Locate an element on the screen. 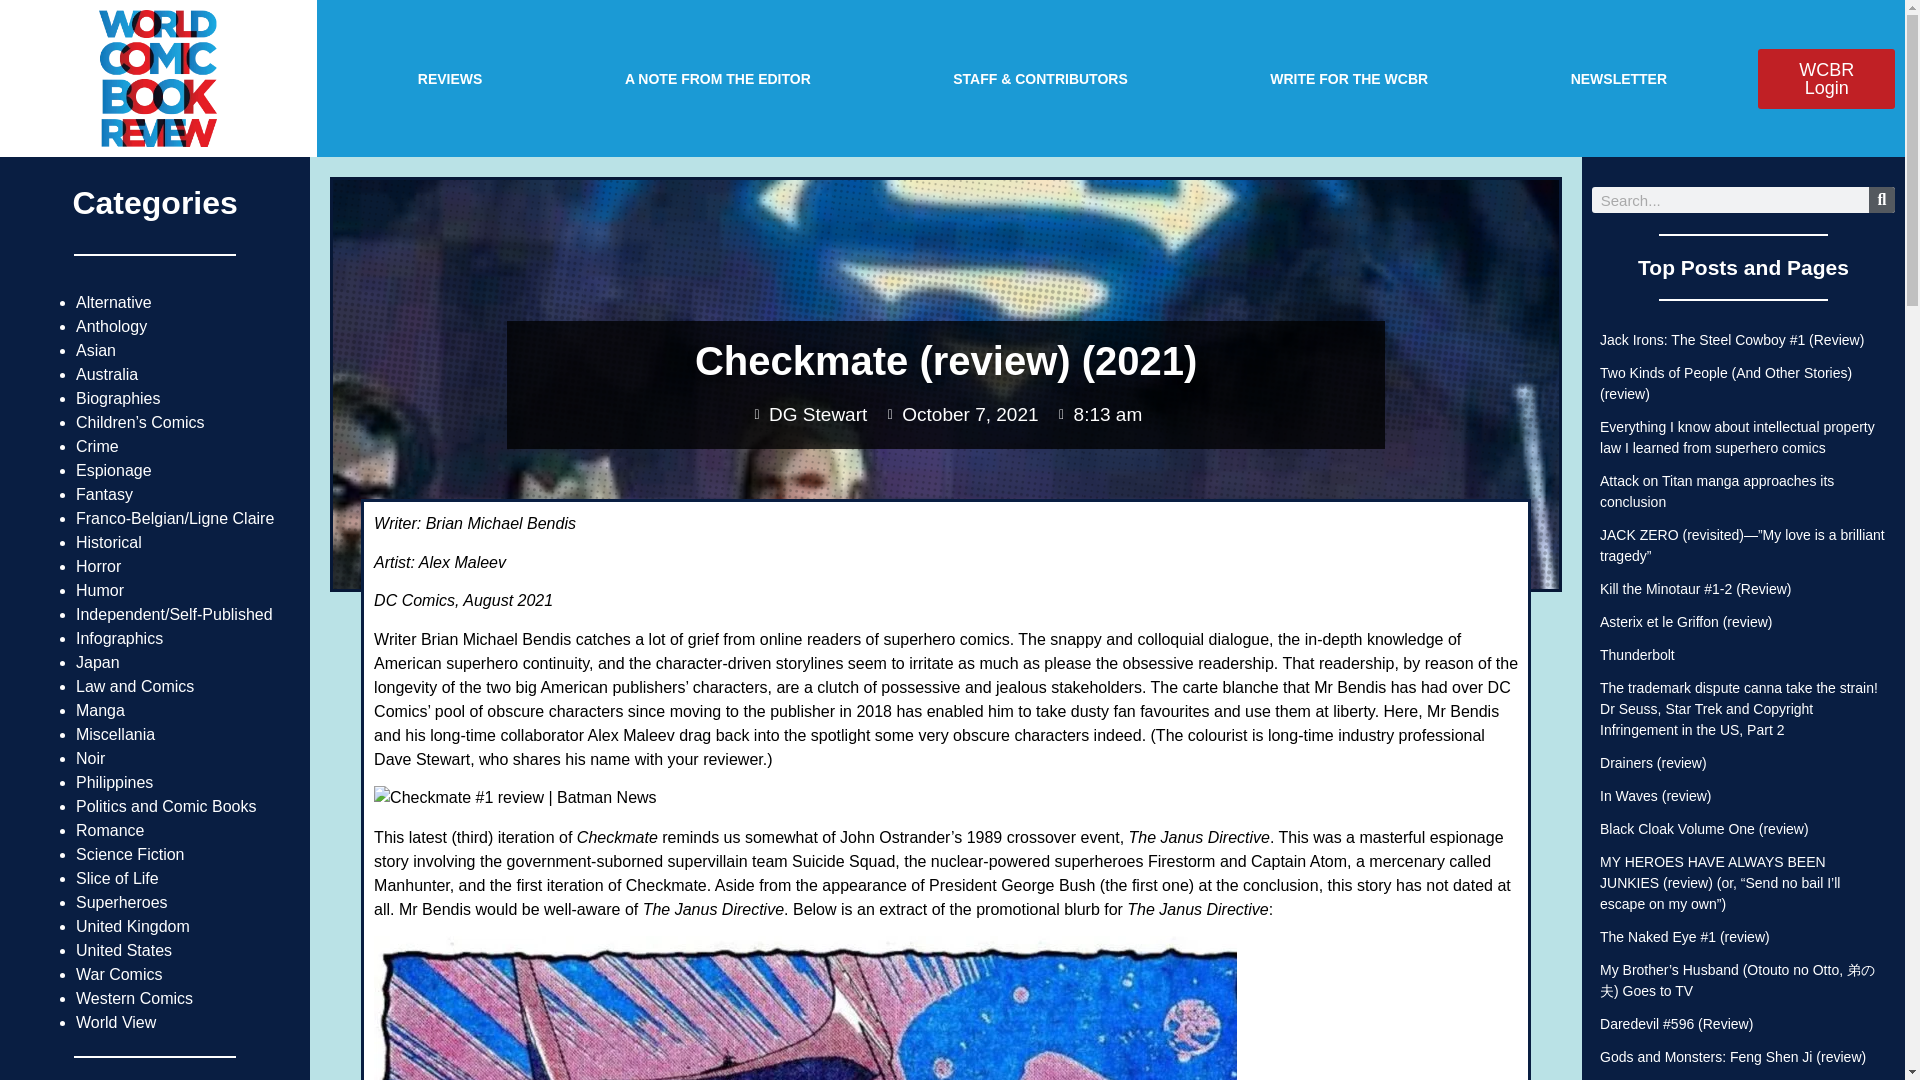  Espionage is located at coordinates (114, 470).